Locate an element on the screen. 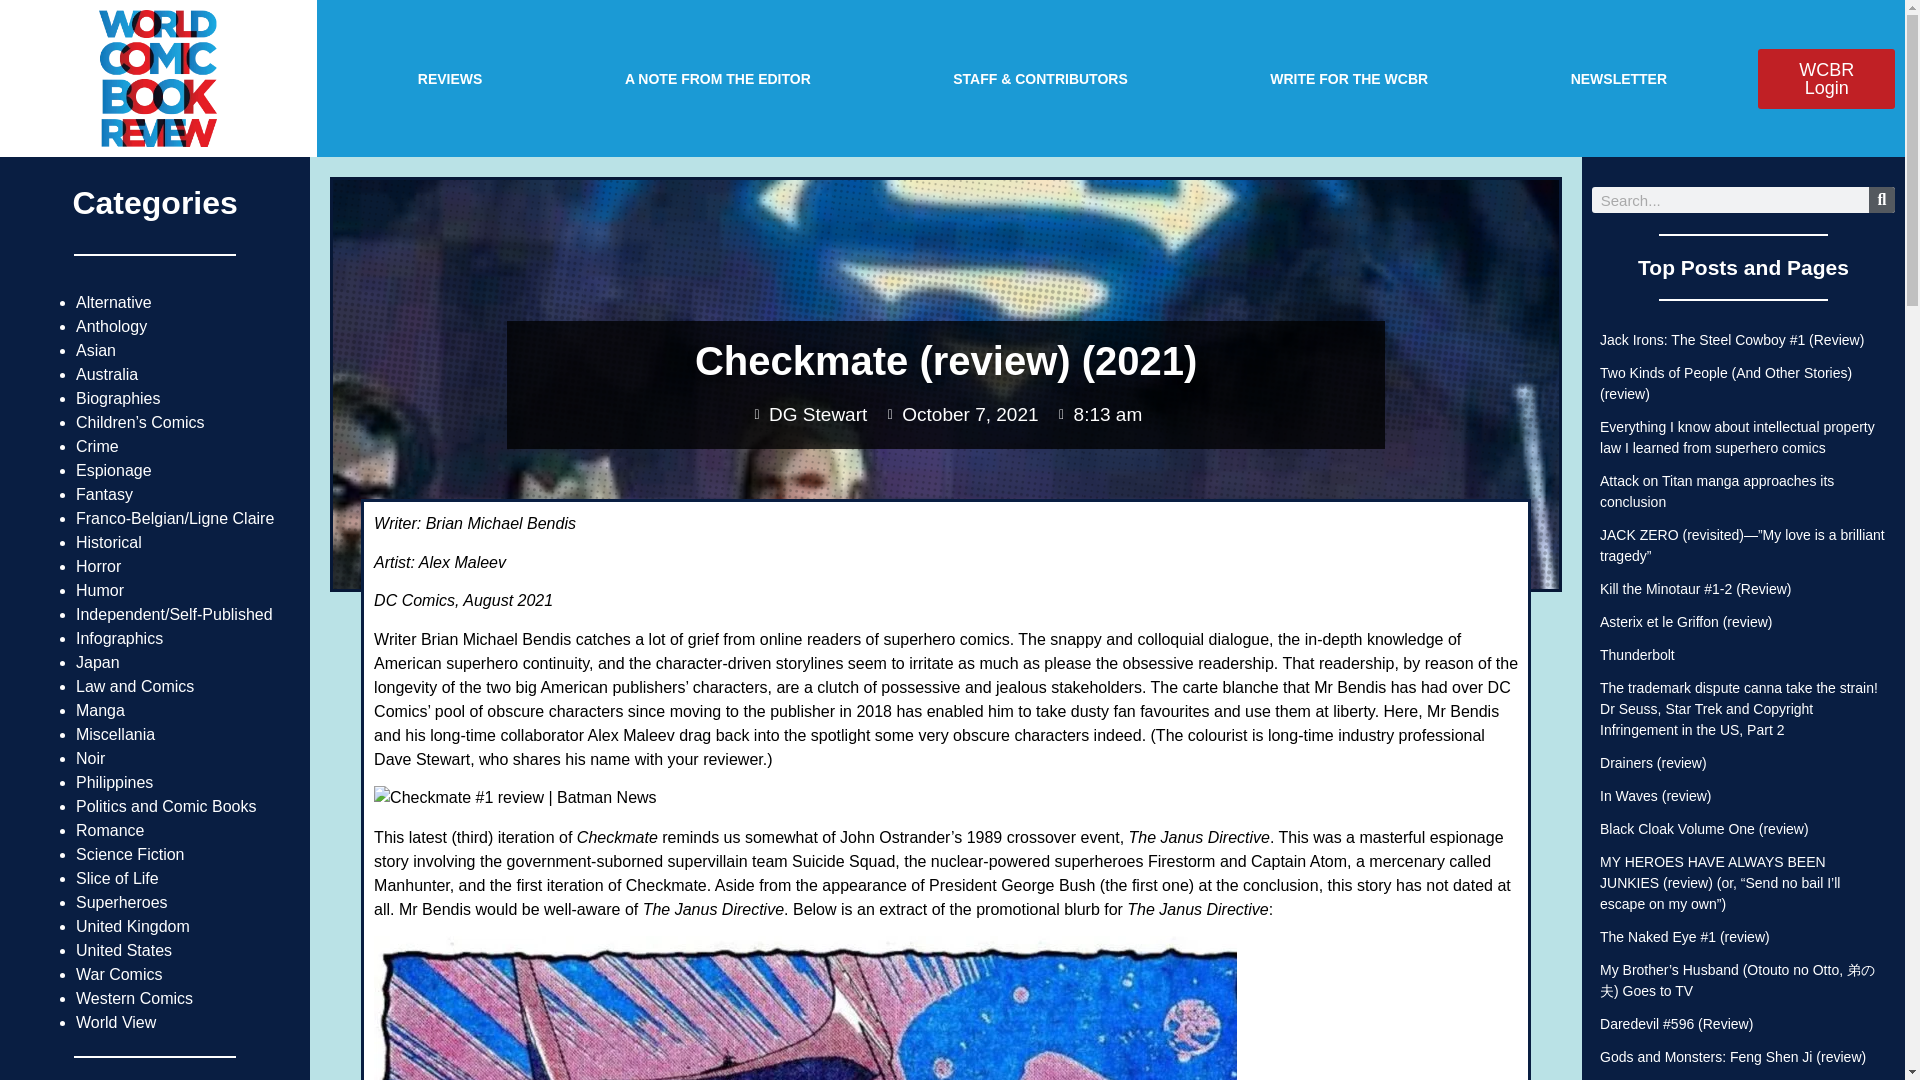  Espionage is located at coordinates (114, 470).